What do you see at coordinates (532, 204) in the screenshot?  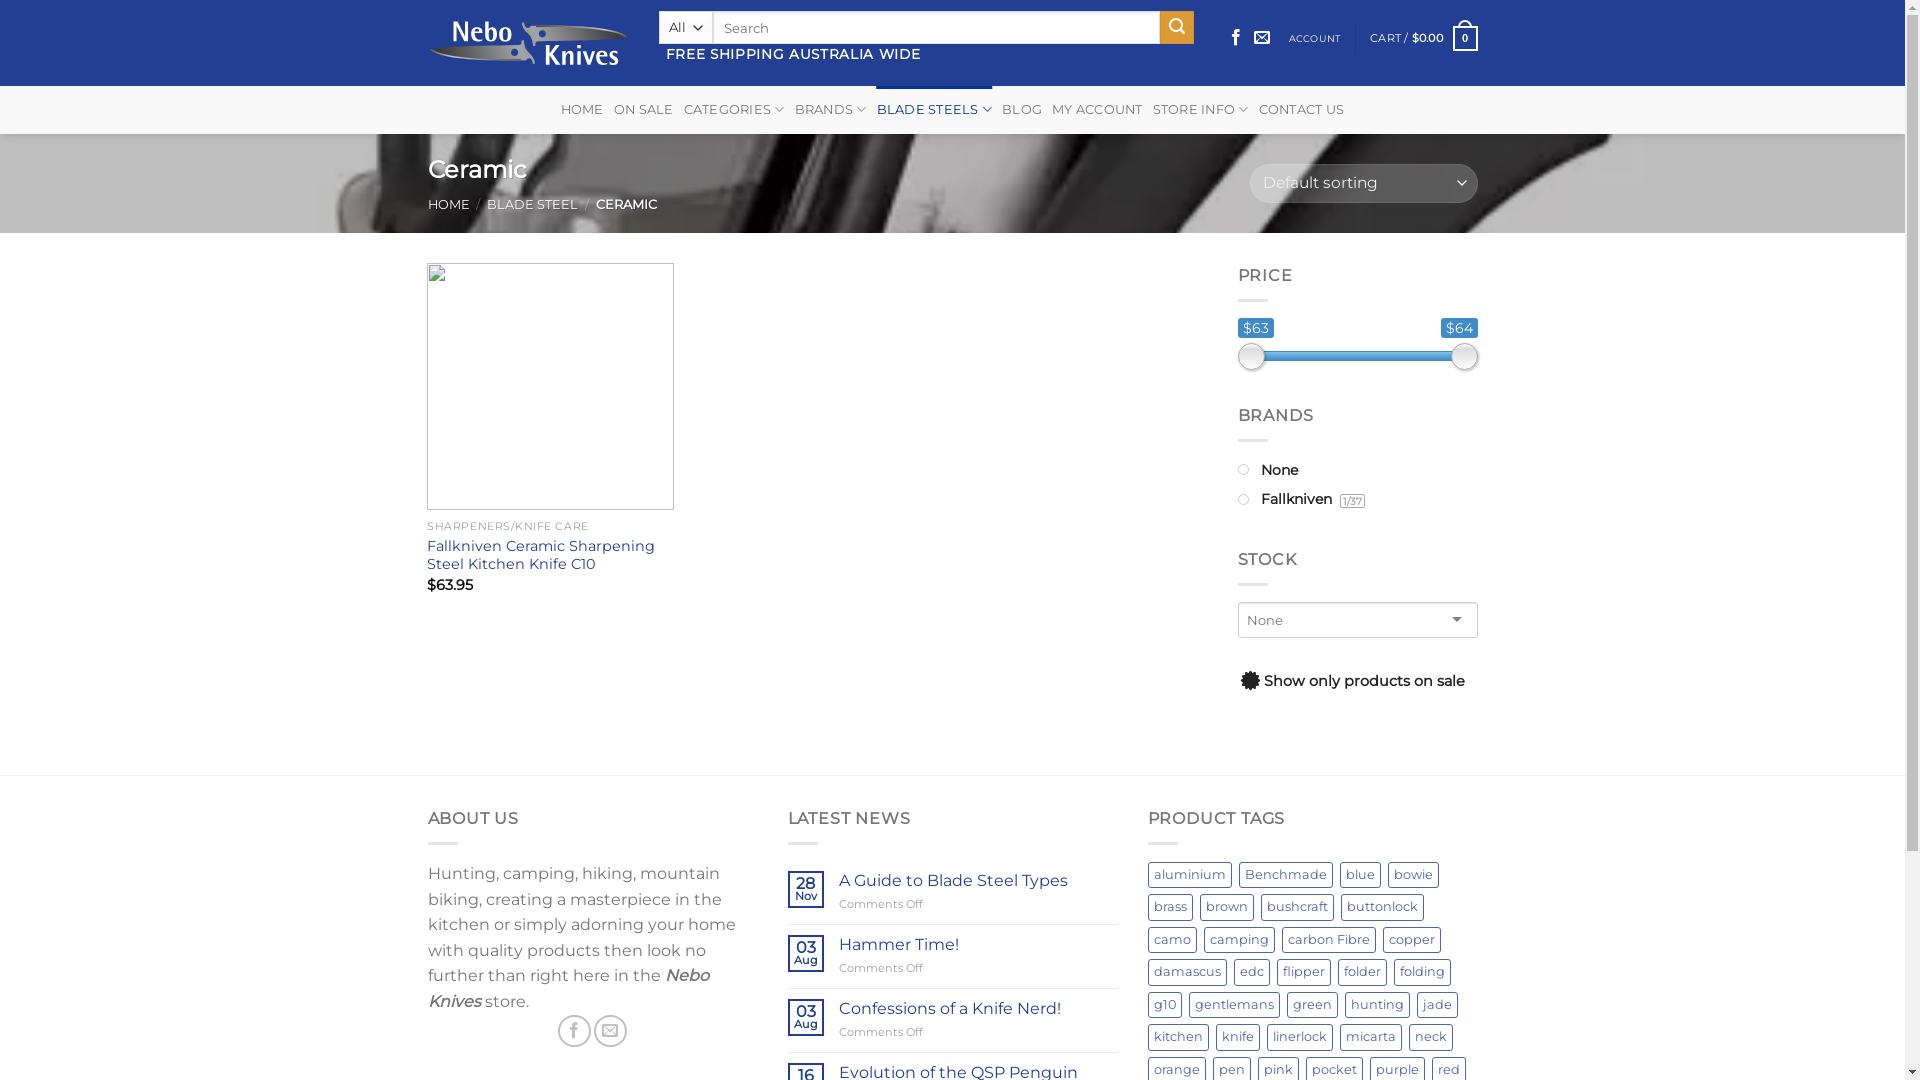 I see `BLADE STEEL` at bounding box center [532, 204].